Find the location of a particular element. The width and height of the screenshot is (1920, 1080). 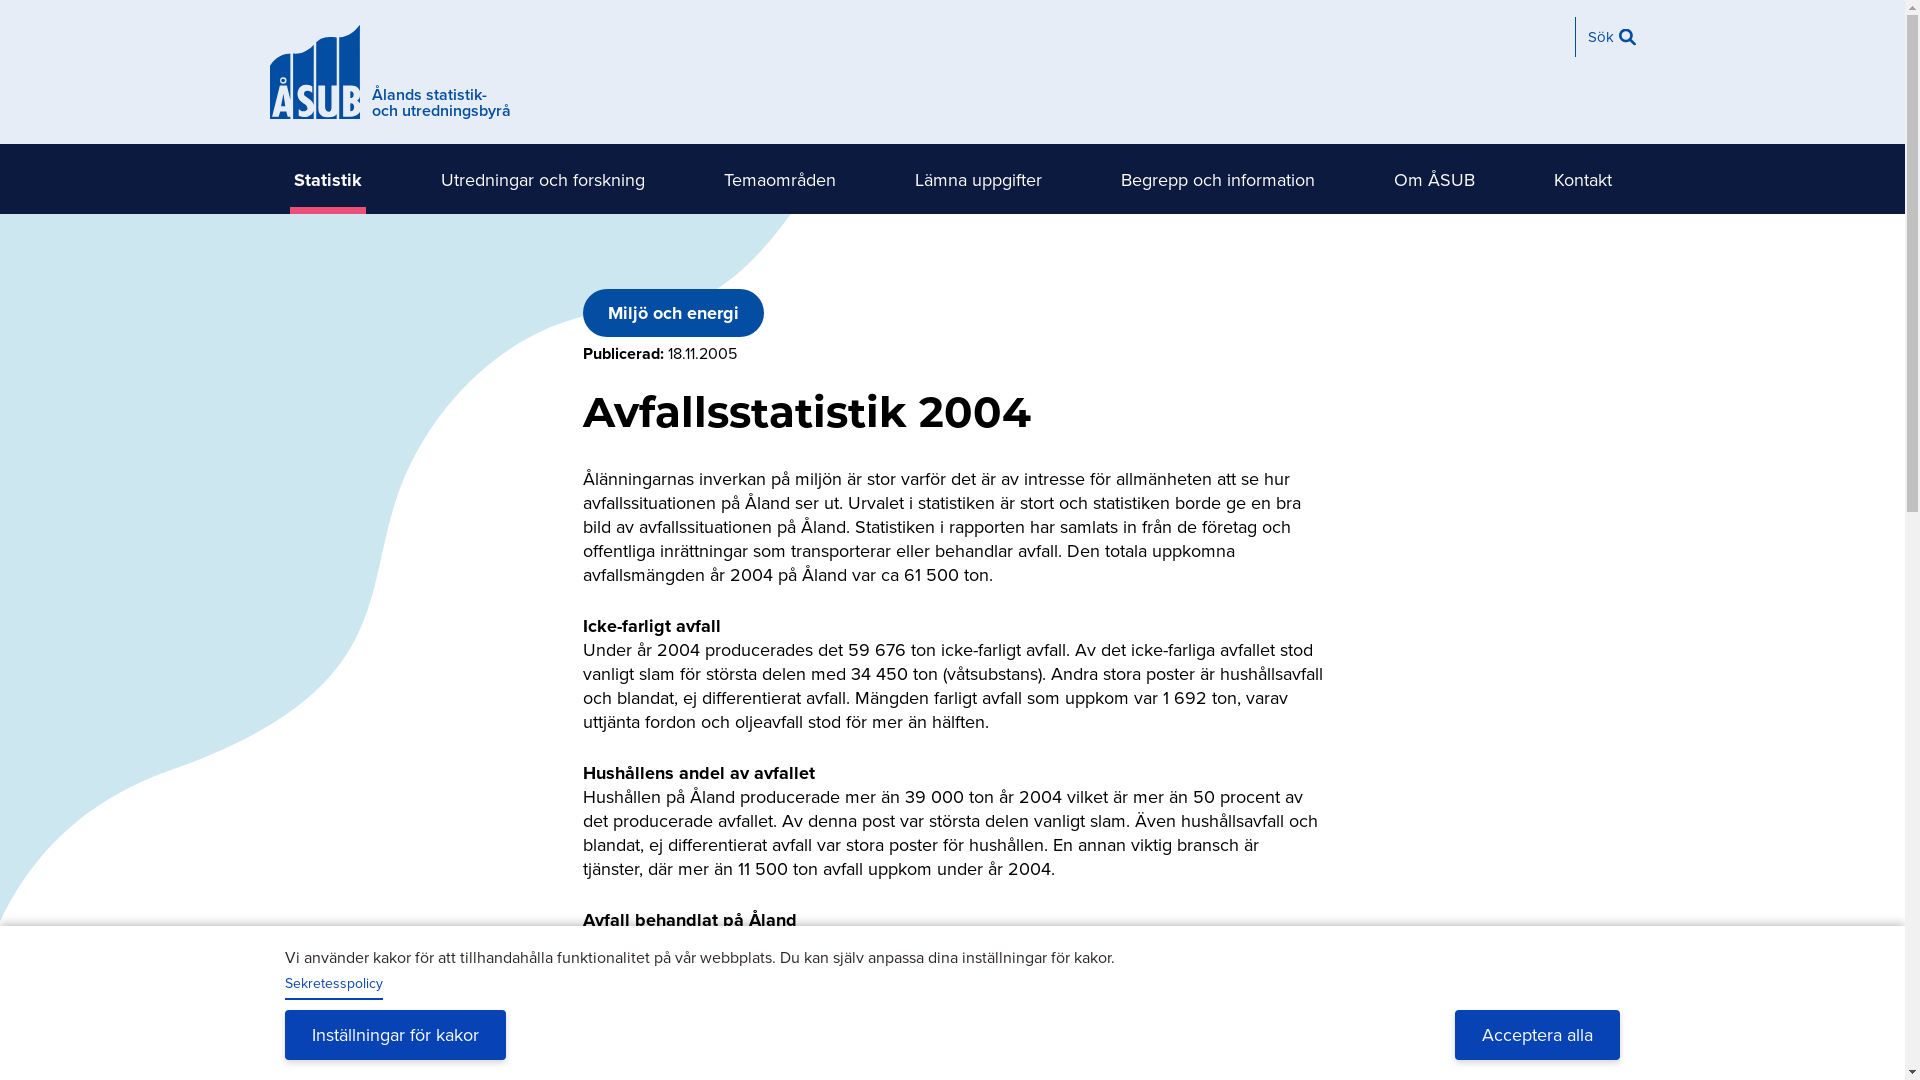

Sekretesspolicy is located at coordinates (334, 985).